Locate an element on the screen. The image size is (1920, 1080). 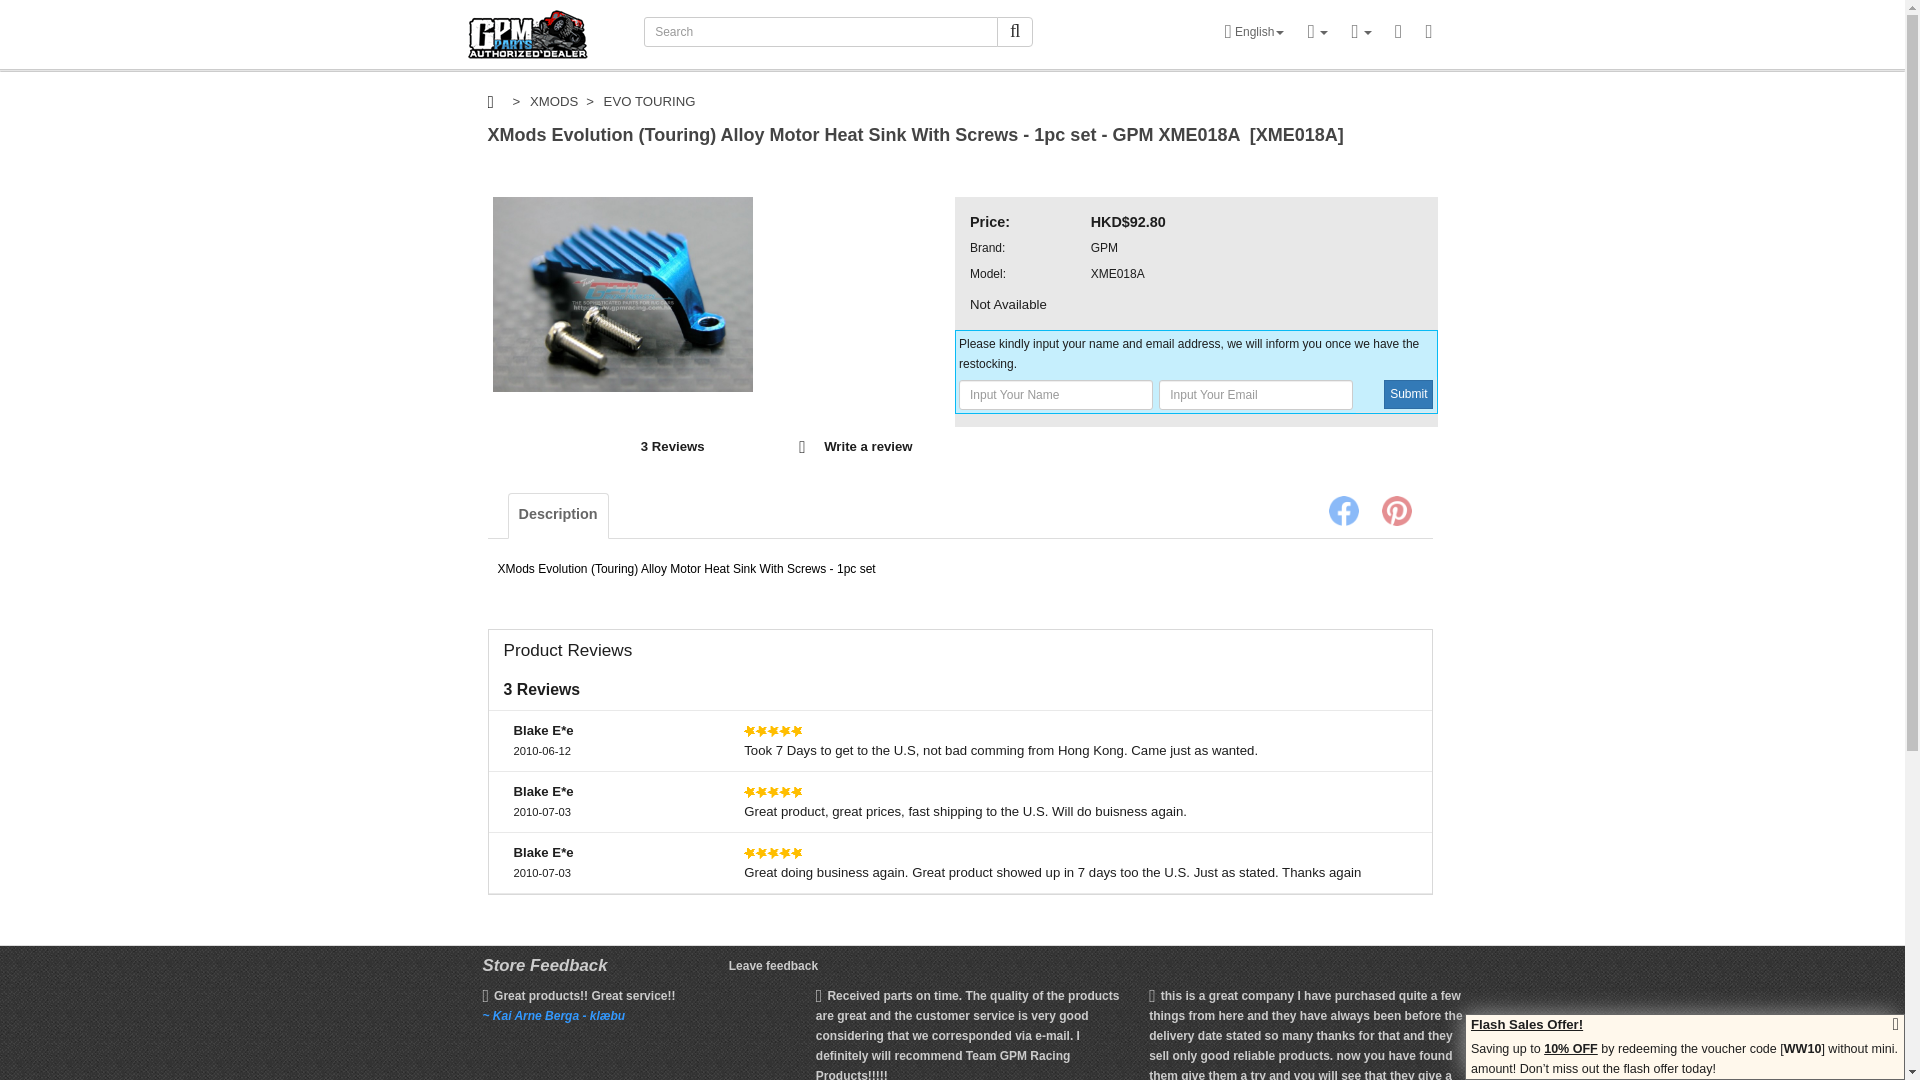
Pinterest is located at coordinates (1396, 510).